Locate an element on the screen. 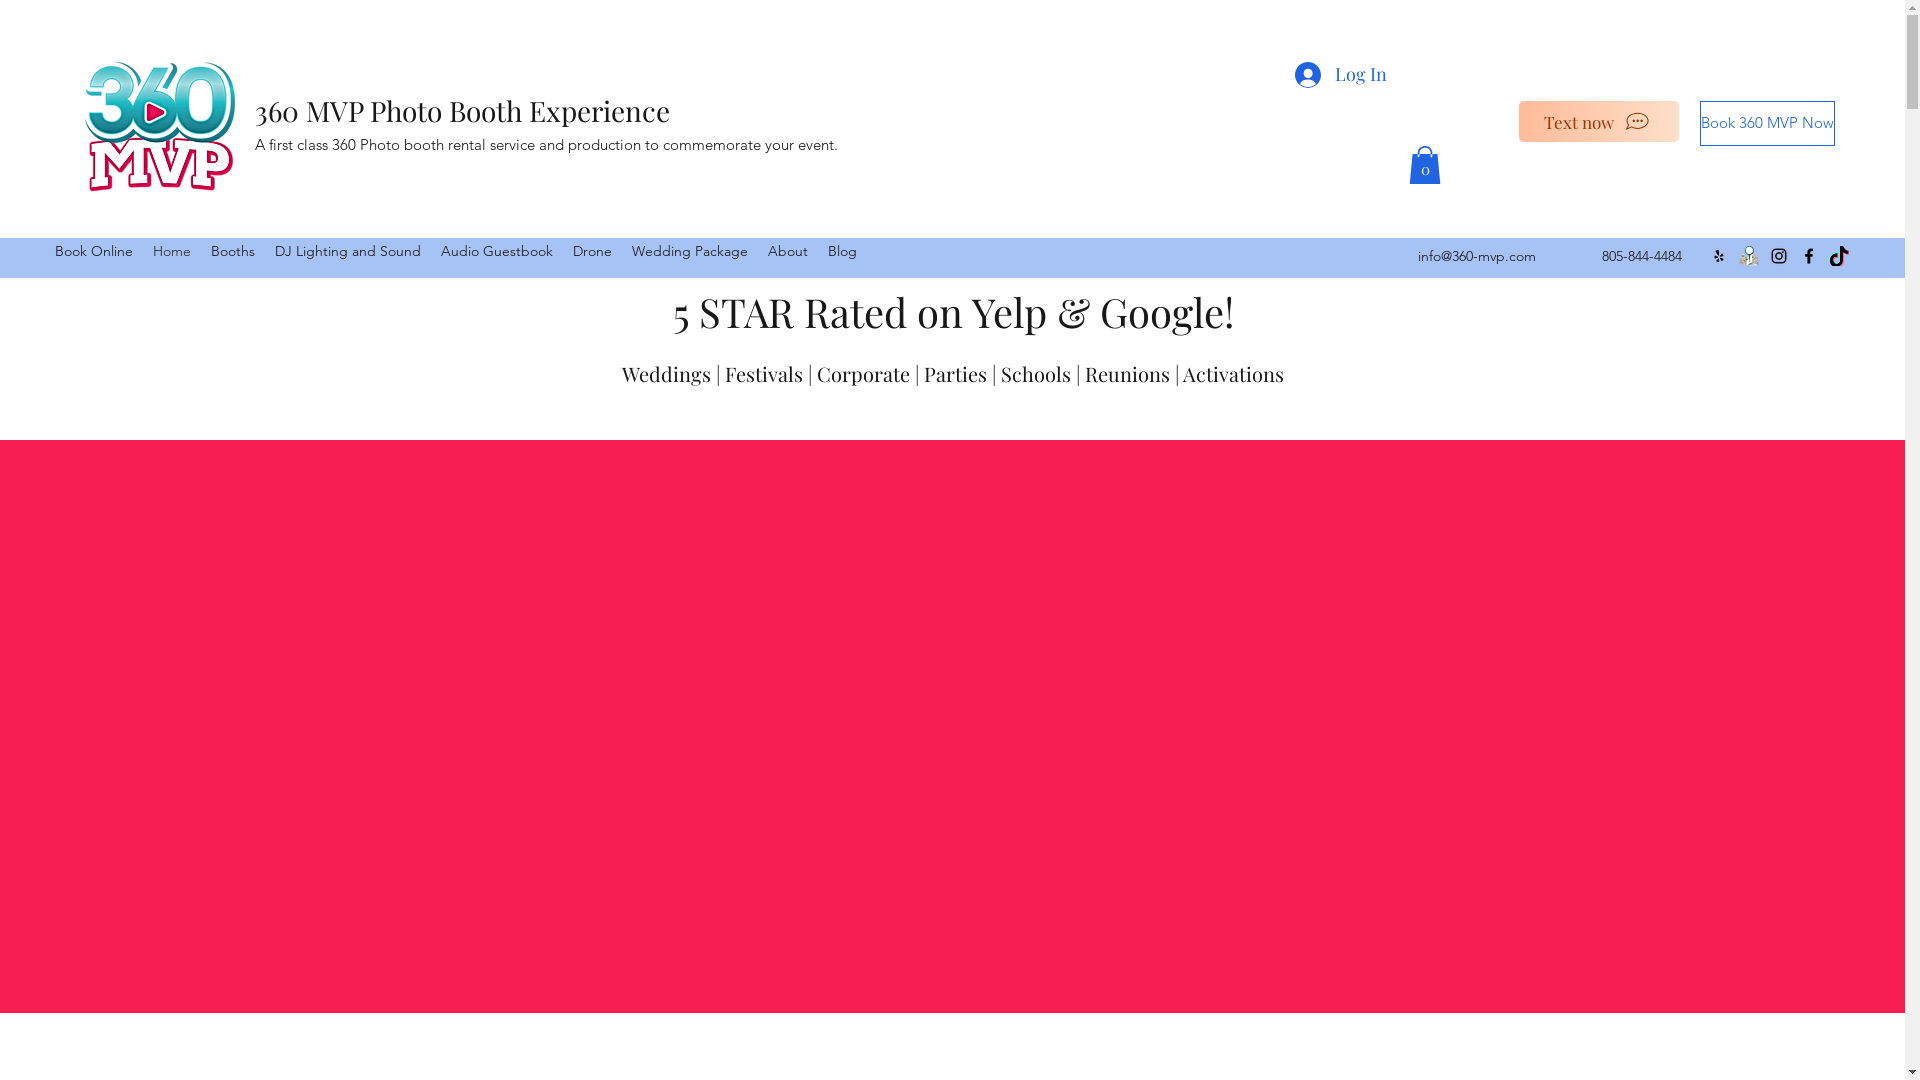 The width and height of the screenshot is (1920, 1080). About is located at coordinates (788, 251).